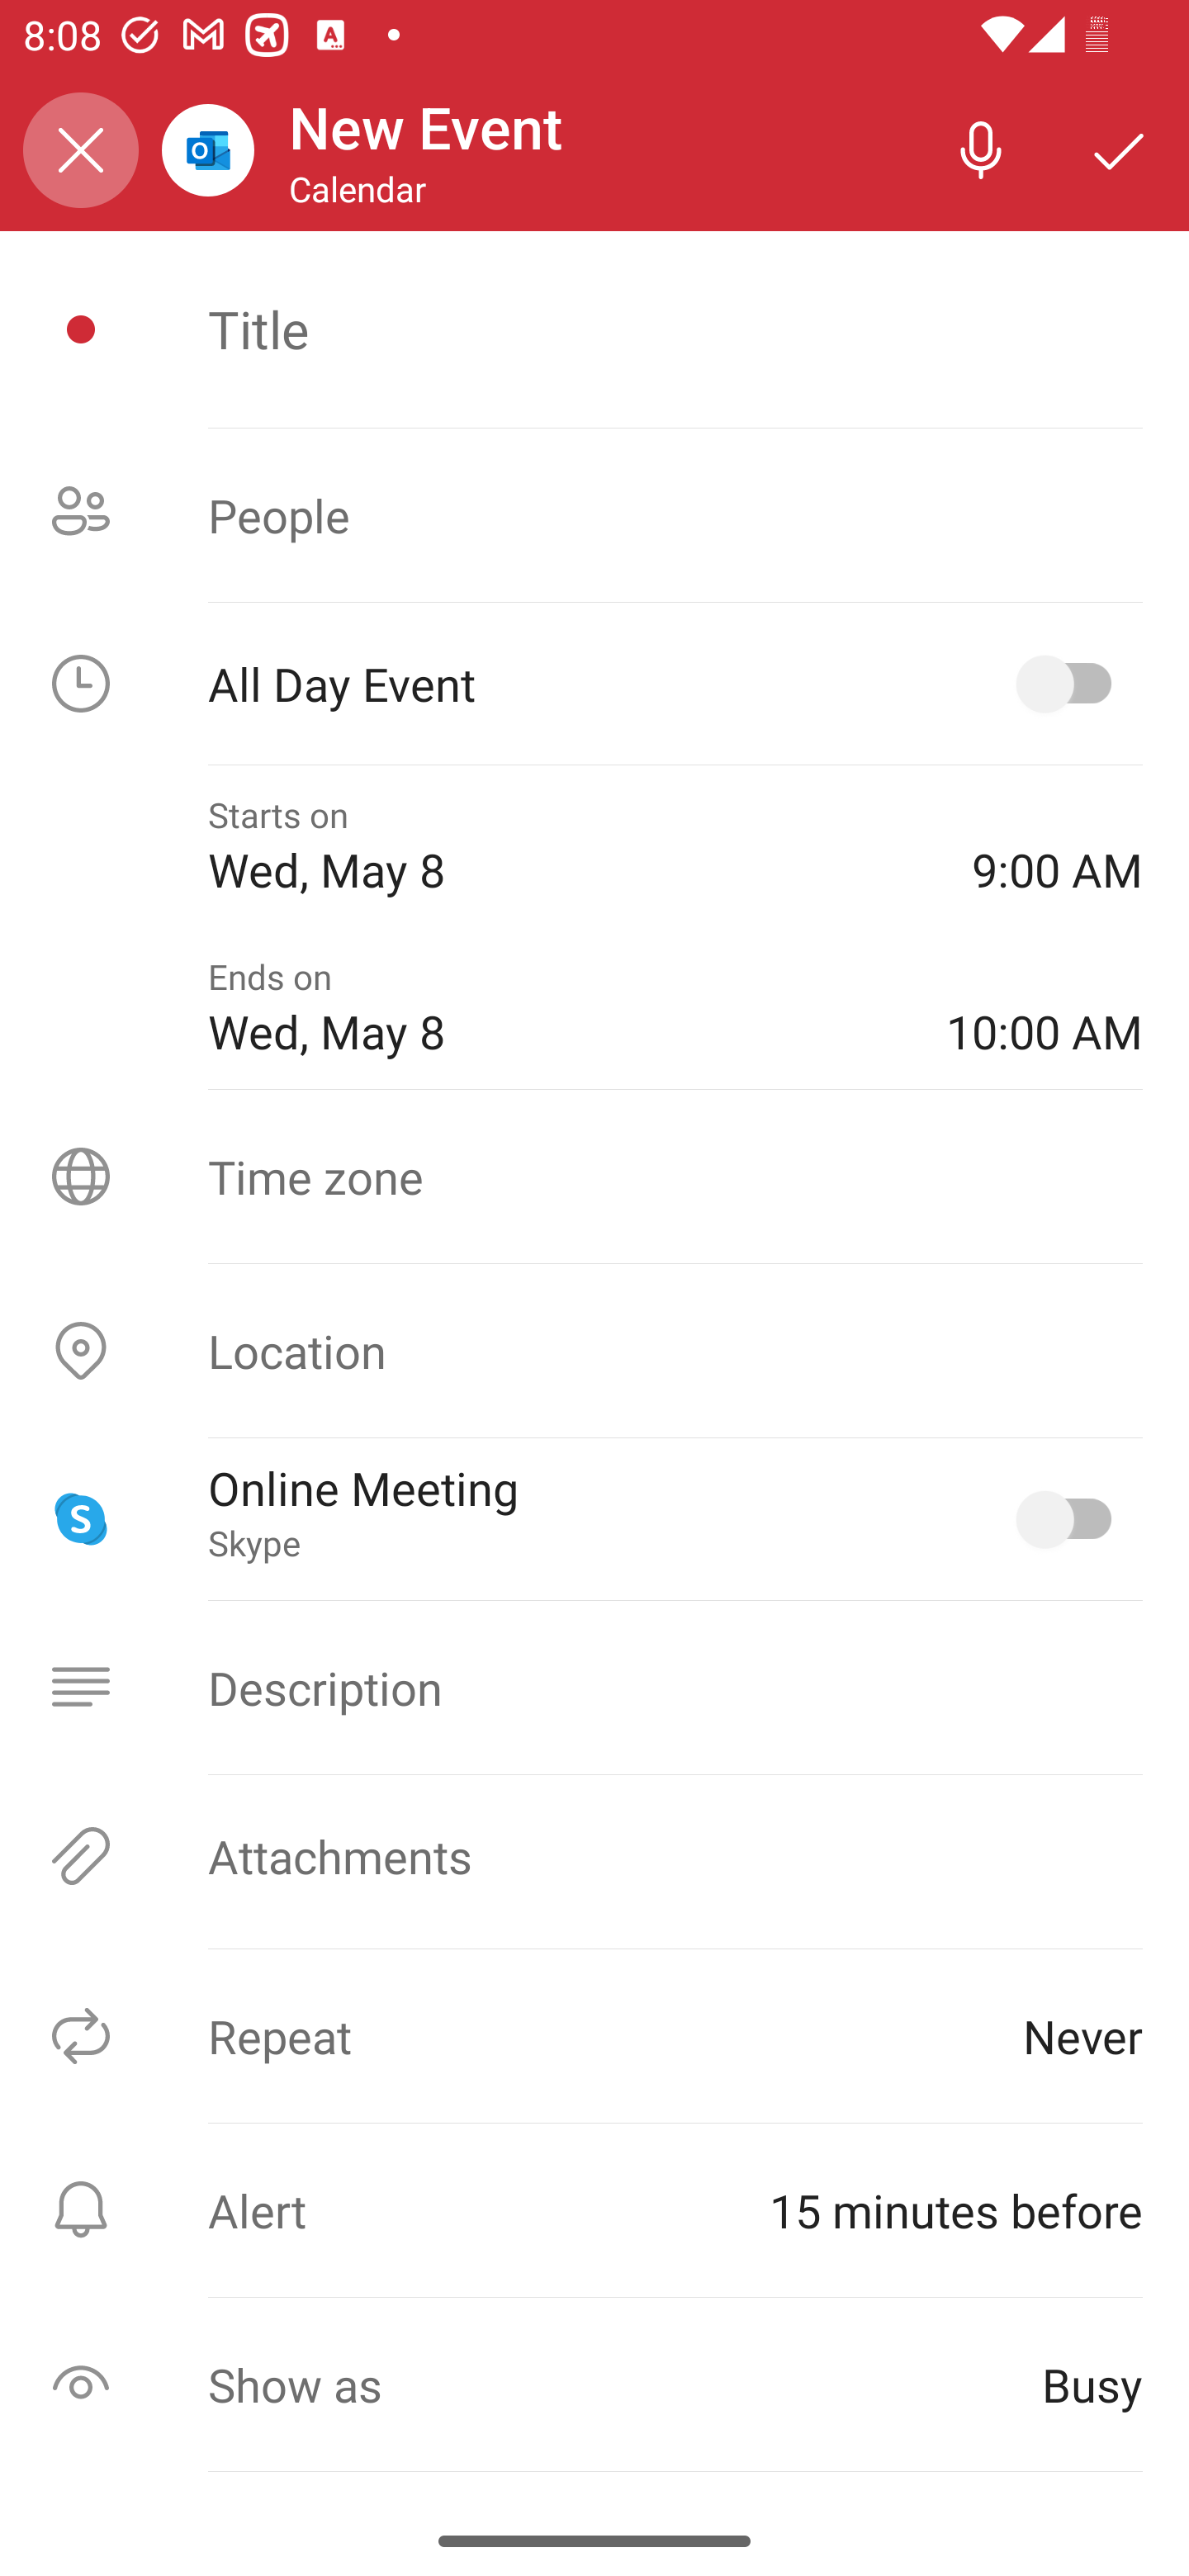  Describe the element at coordinates (566, 845) in the screenshot. I see `Starts on Wed, May 8` at that location.